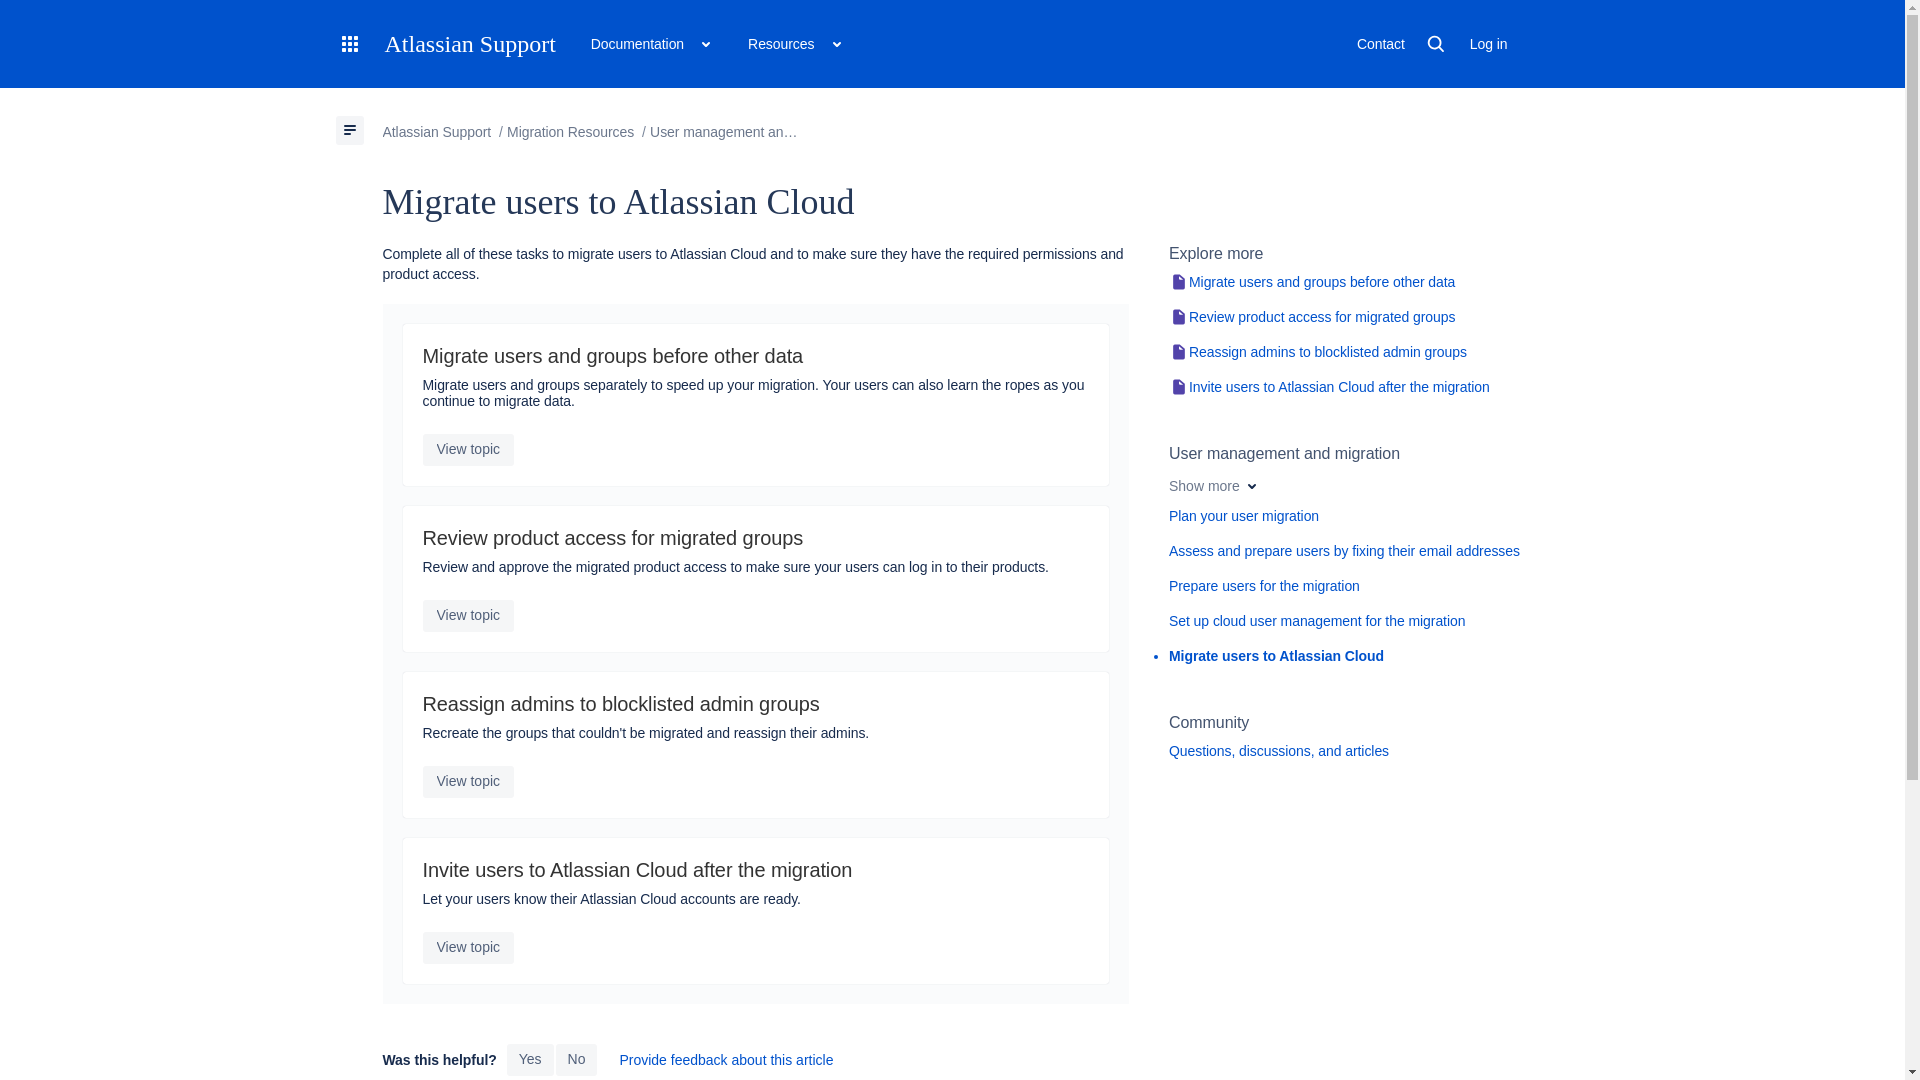 The width and height of the screenshot is (1920, 1080). Describe the element at coordinates (469, 44) in the screenshot. I see `Atlassian Support` at that location.